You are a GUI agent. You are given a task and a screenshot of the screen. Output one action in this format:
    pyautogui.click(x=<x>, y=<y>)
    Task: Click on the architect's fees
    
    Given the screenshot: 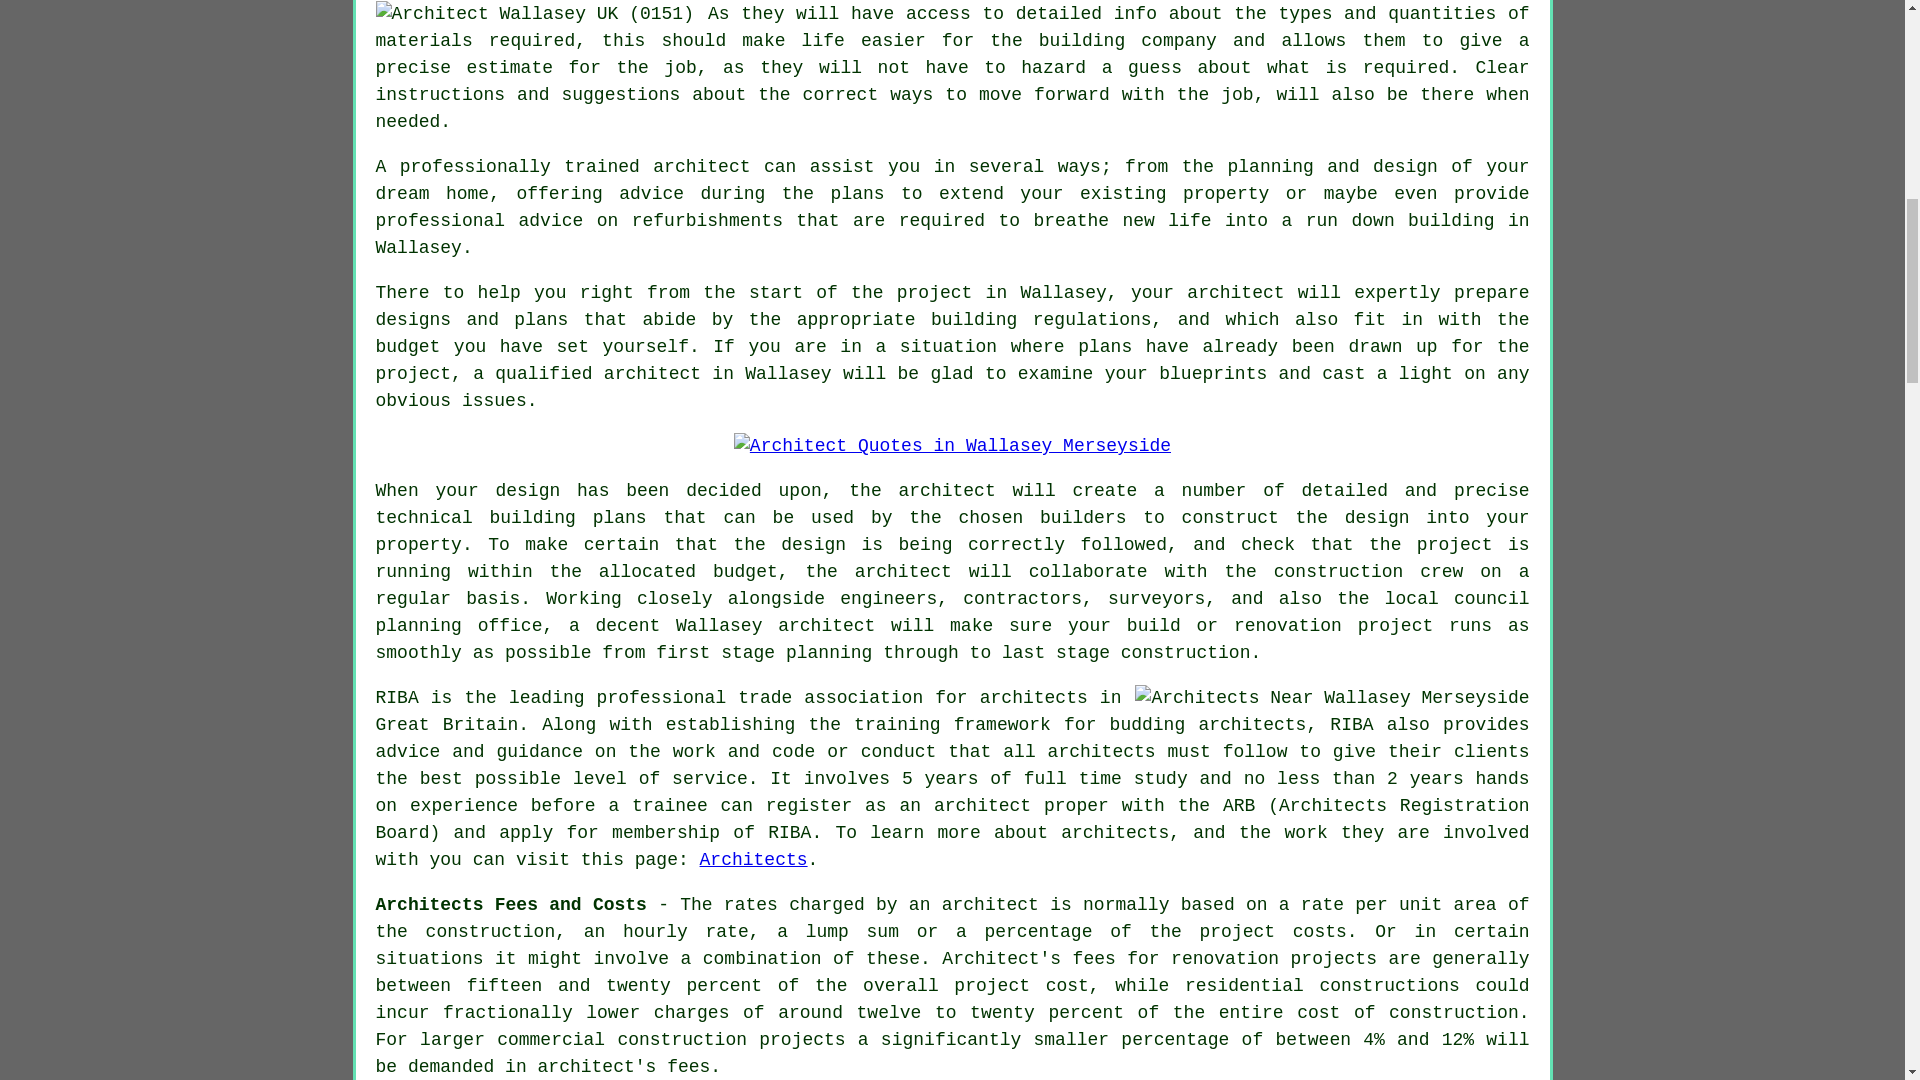 What is the action you would take?
    pyautogui.click(x=624, y=1066)
    